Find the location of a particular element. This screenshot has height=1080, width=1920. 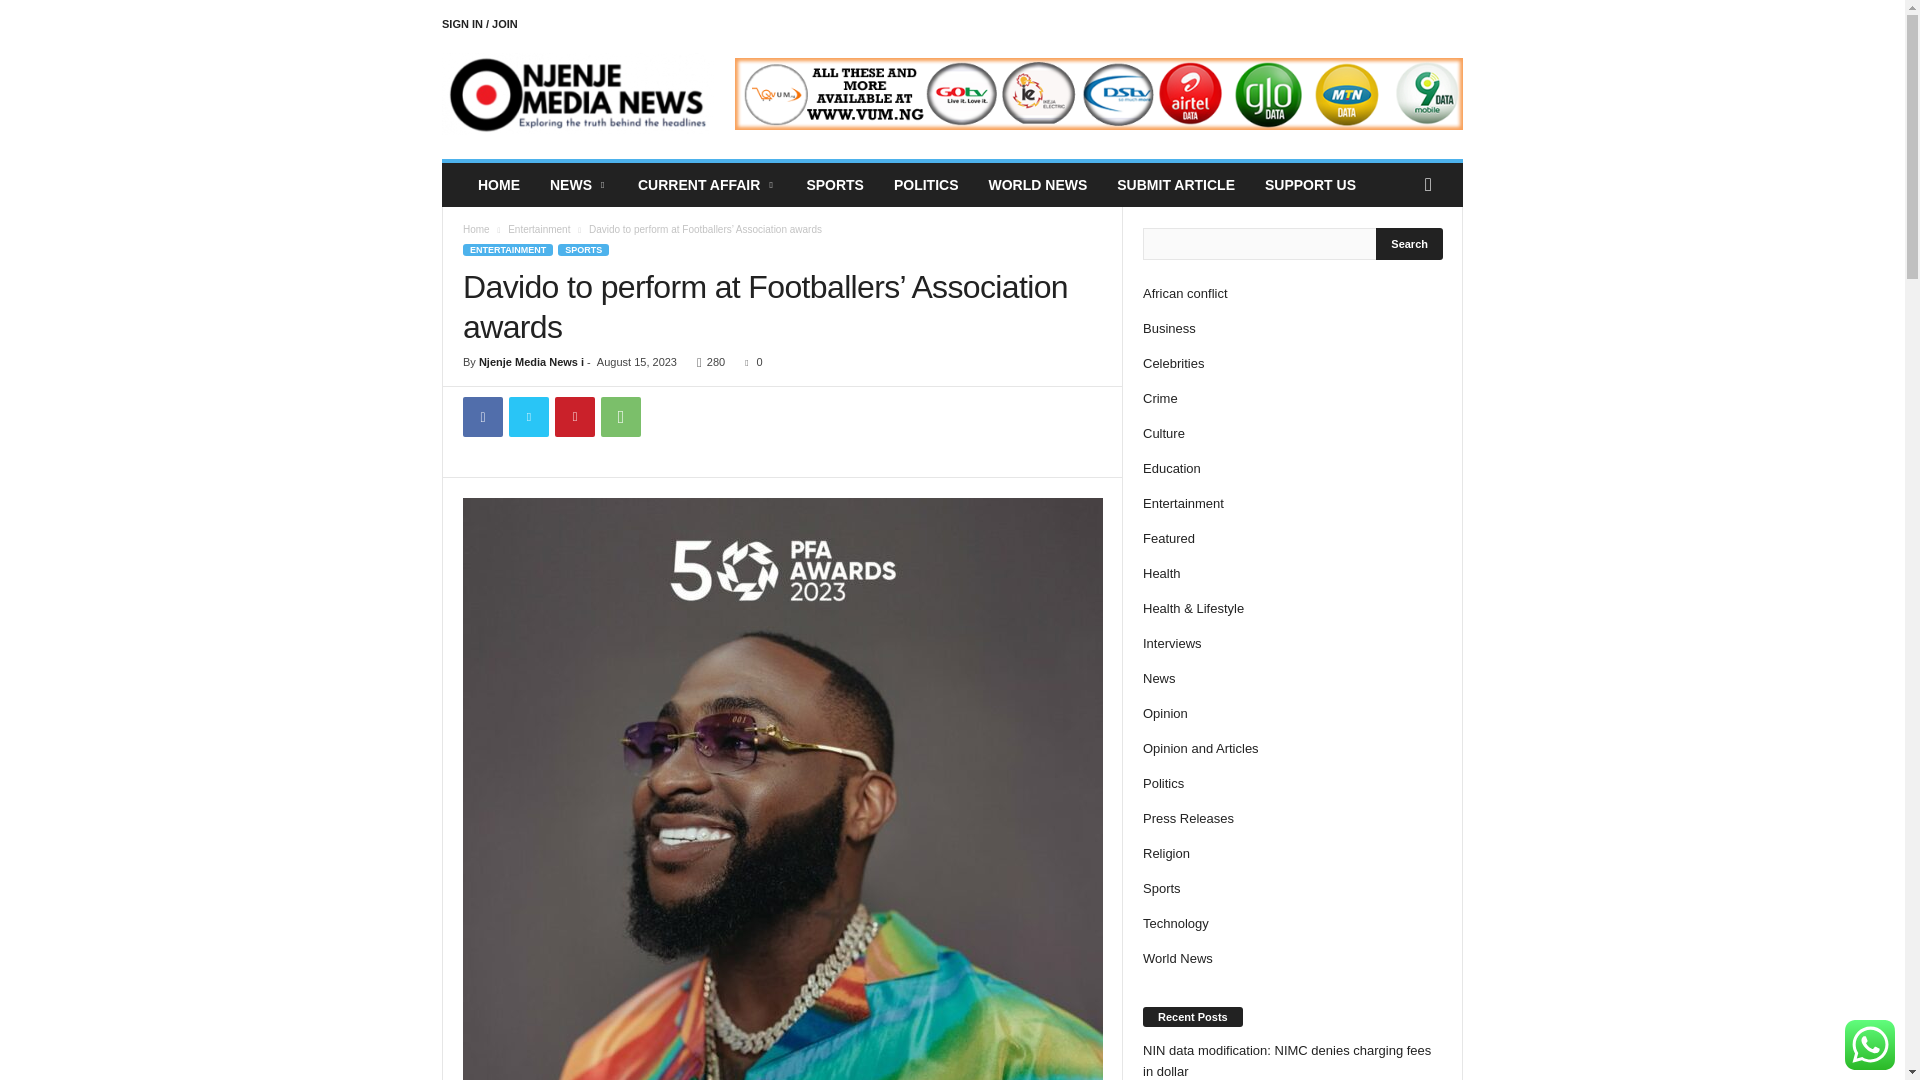

Njenje Media News is located at coordinates (578, 94).